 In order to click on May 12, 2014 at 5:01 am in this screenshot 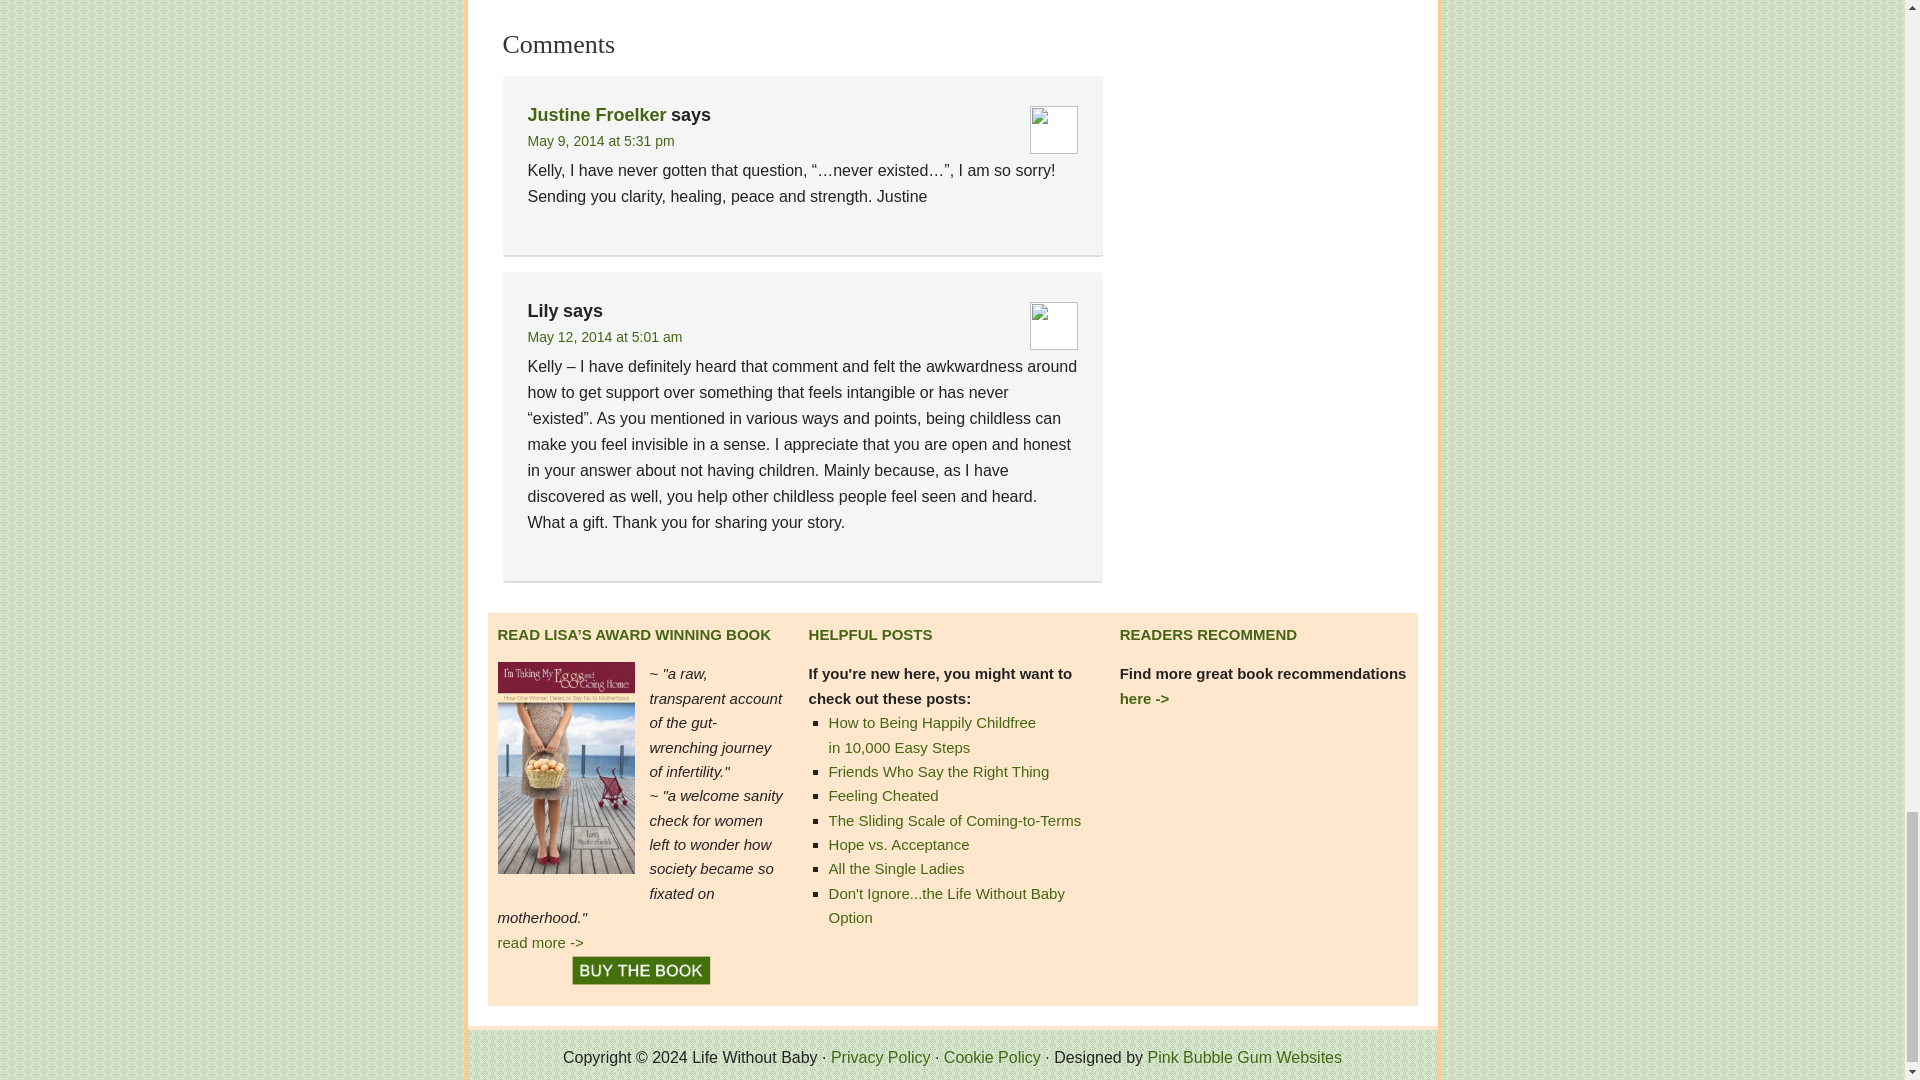, I will do `click(606, 336)`.